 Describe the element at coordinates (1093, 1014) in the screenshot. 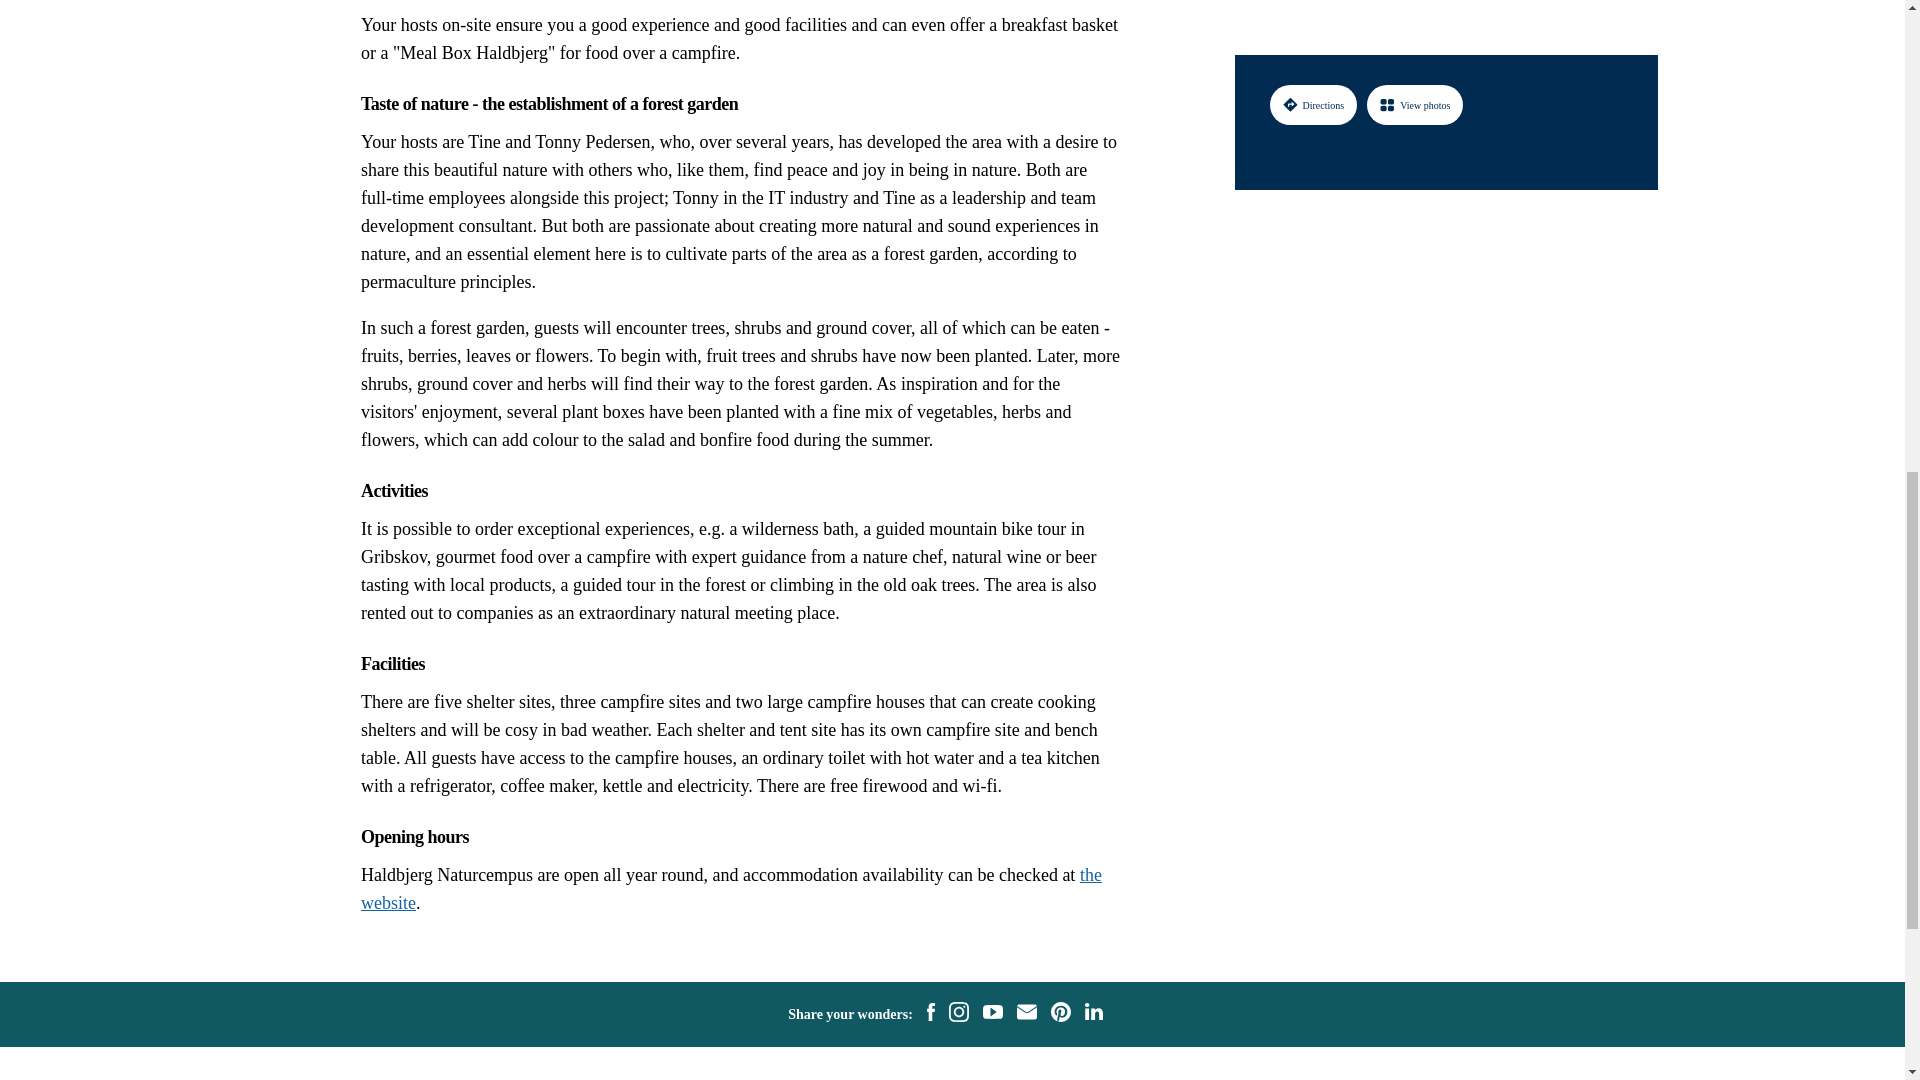

I see `linkedin` at that location.